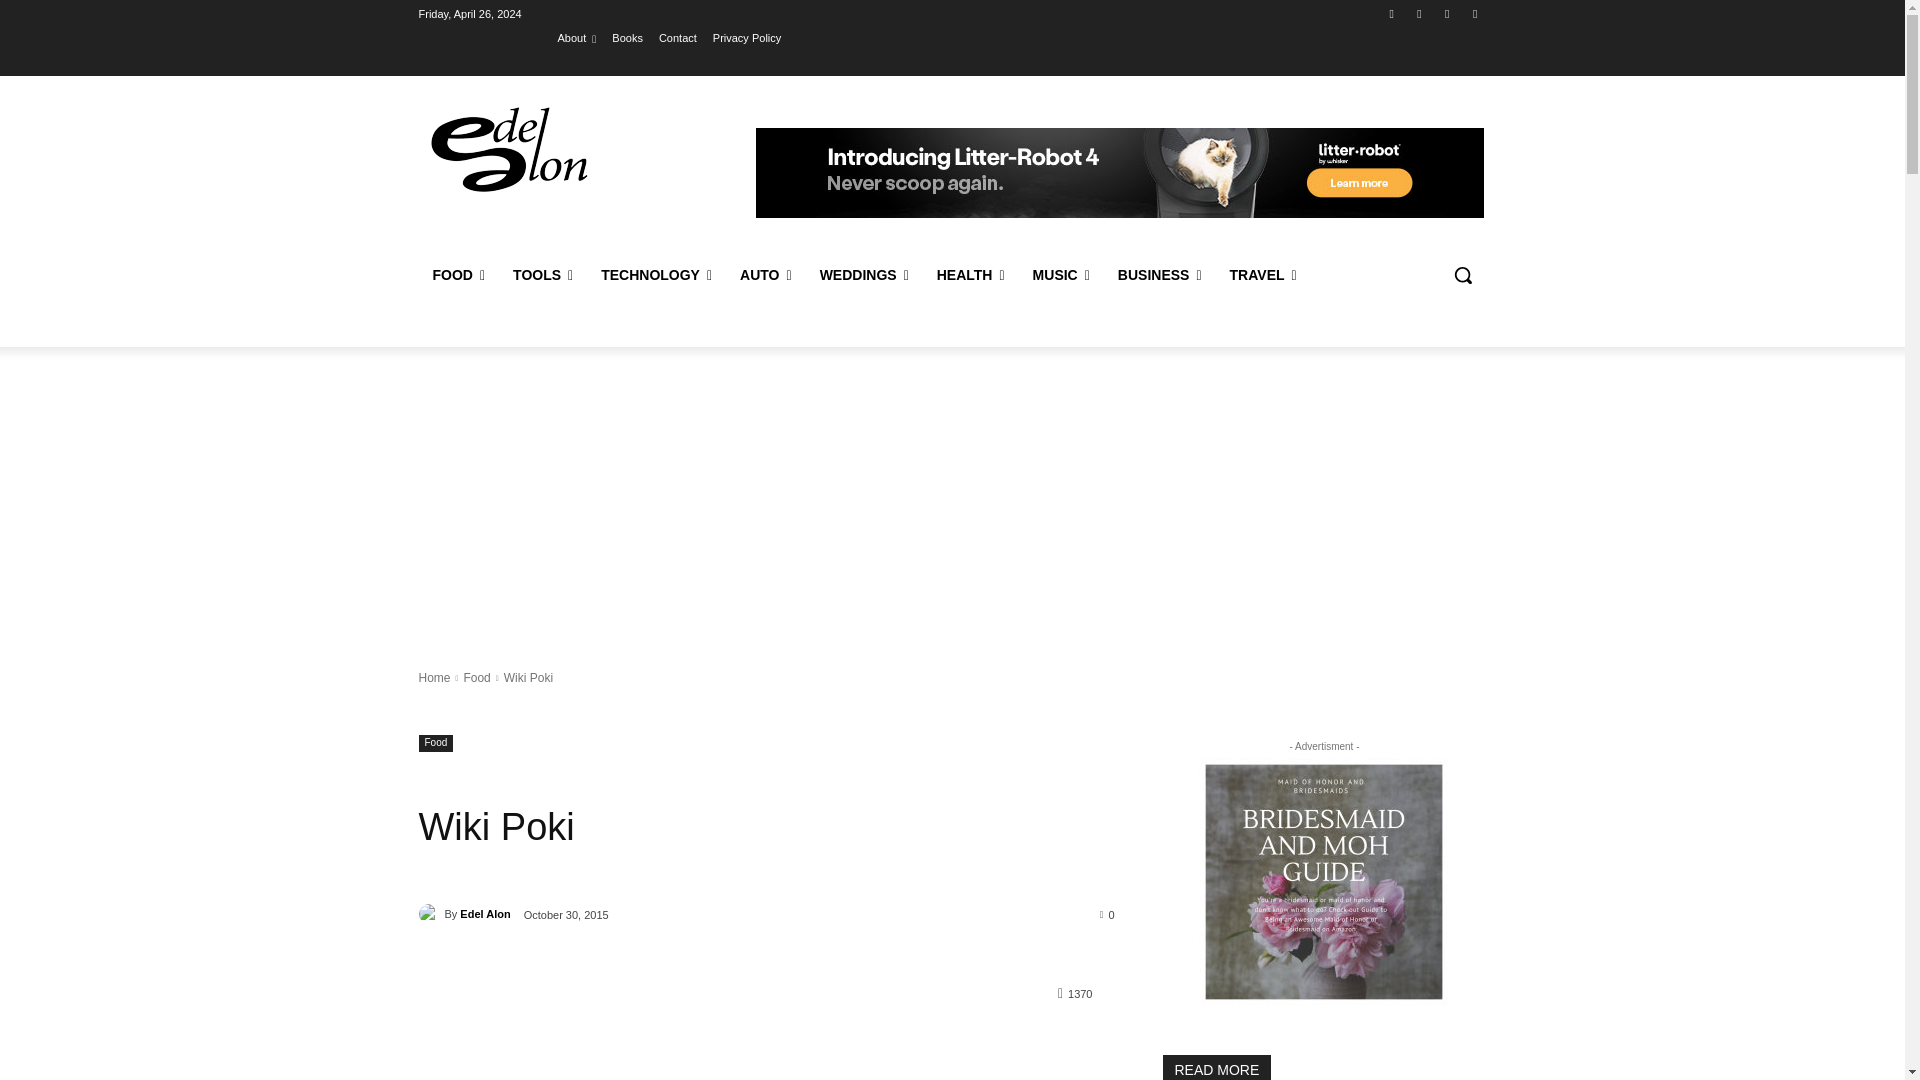 The width and height of the screenshot is (1920, 1080). Describe the element at coordinates (1120, 173) in the screenshot. I see `728x90` at that location.